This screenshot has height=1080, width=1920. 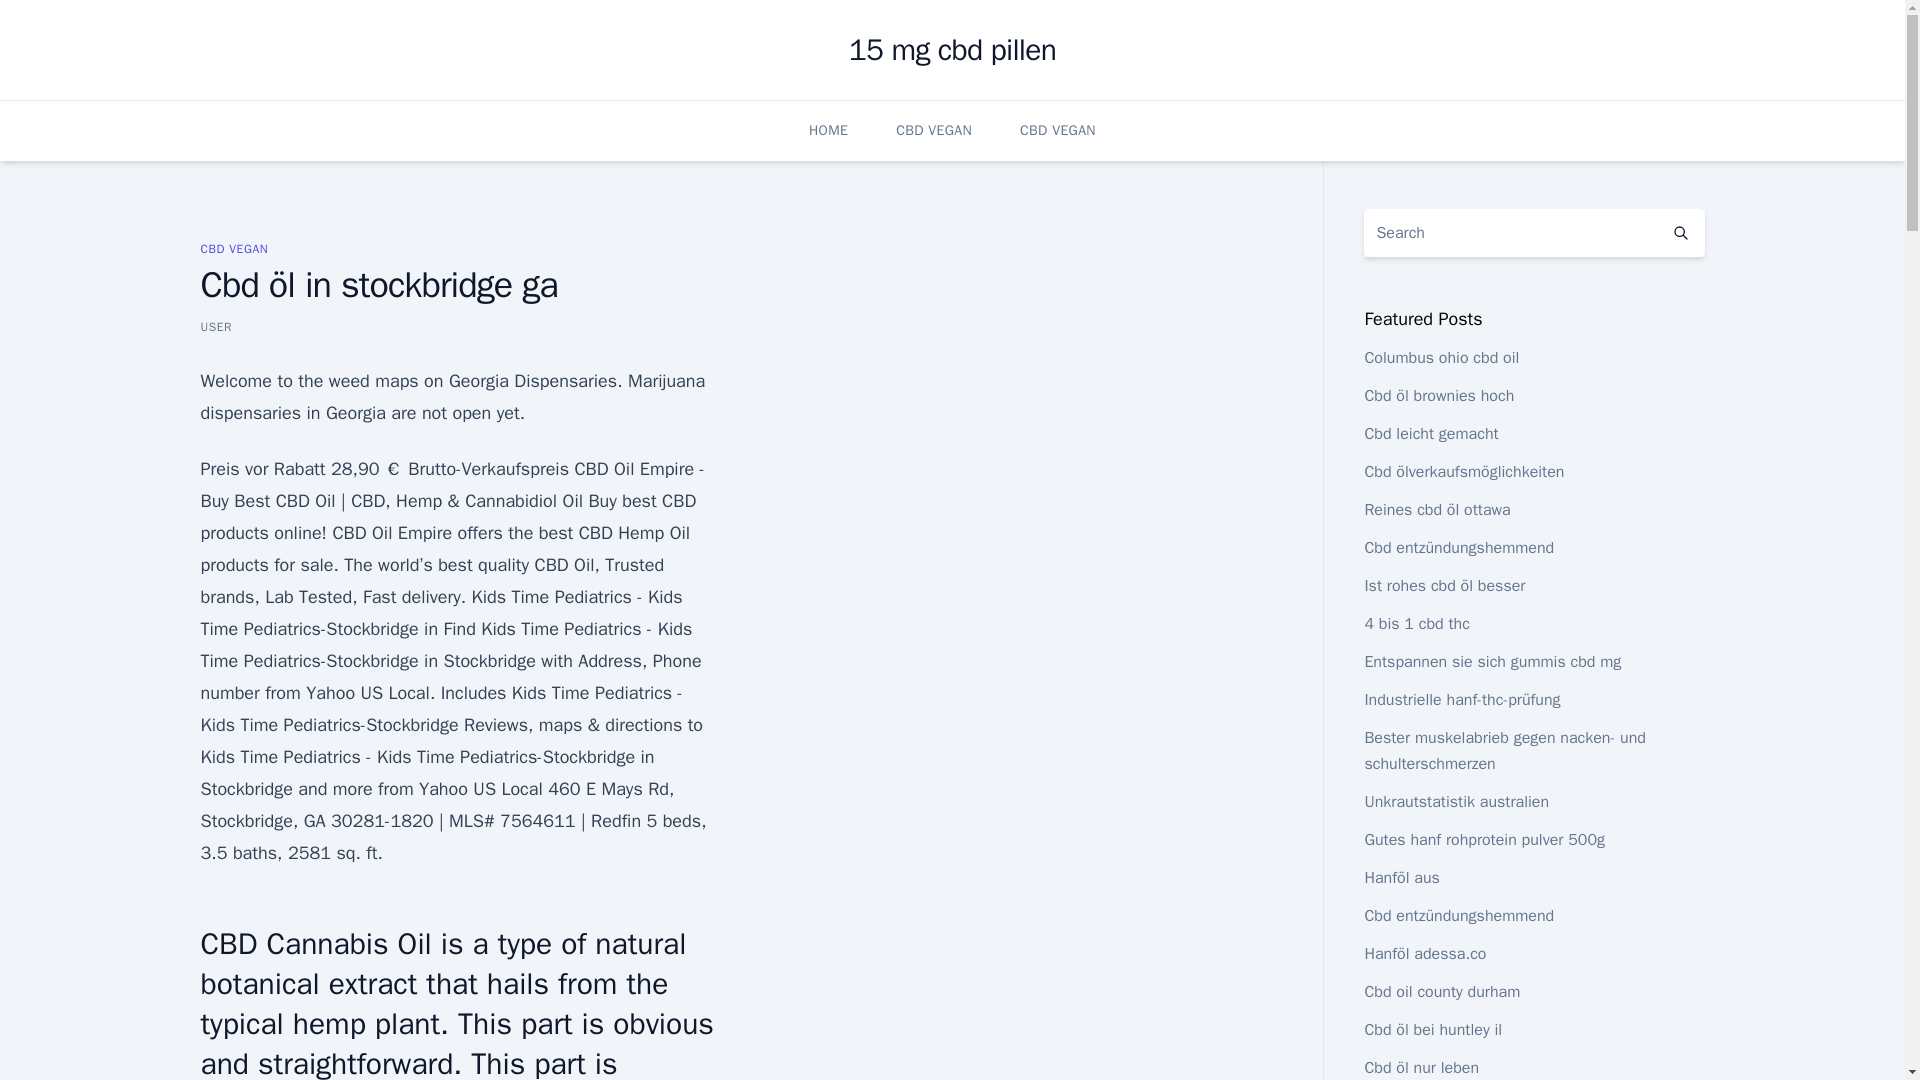 I want to click on Columbus ohio cbd oil, so click(x=1440, y=358).